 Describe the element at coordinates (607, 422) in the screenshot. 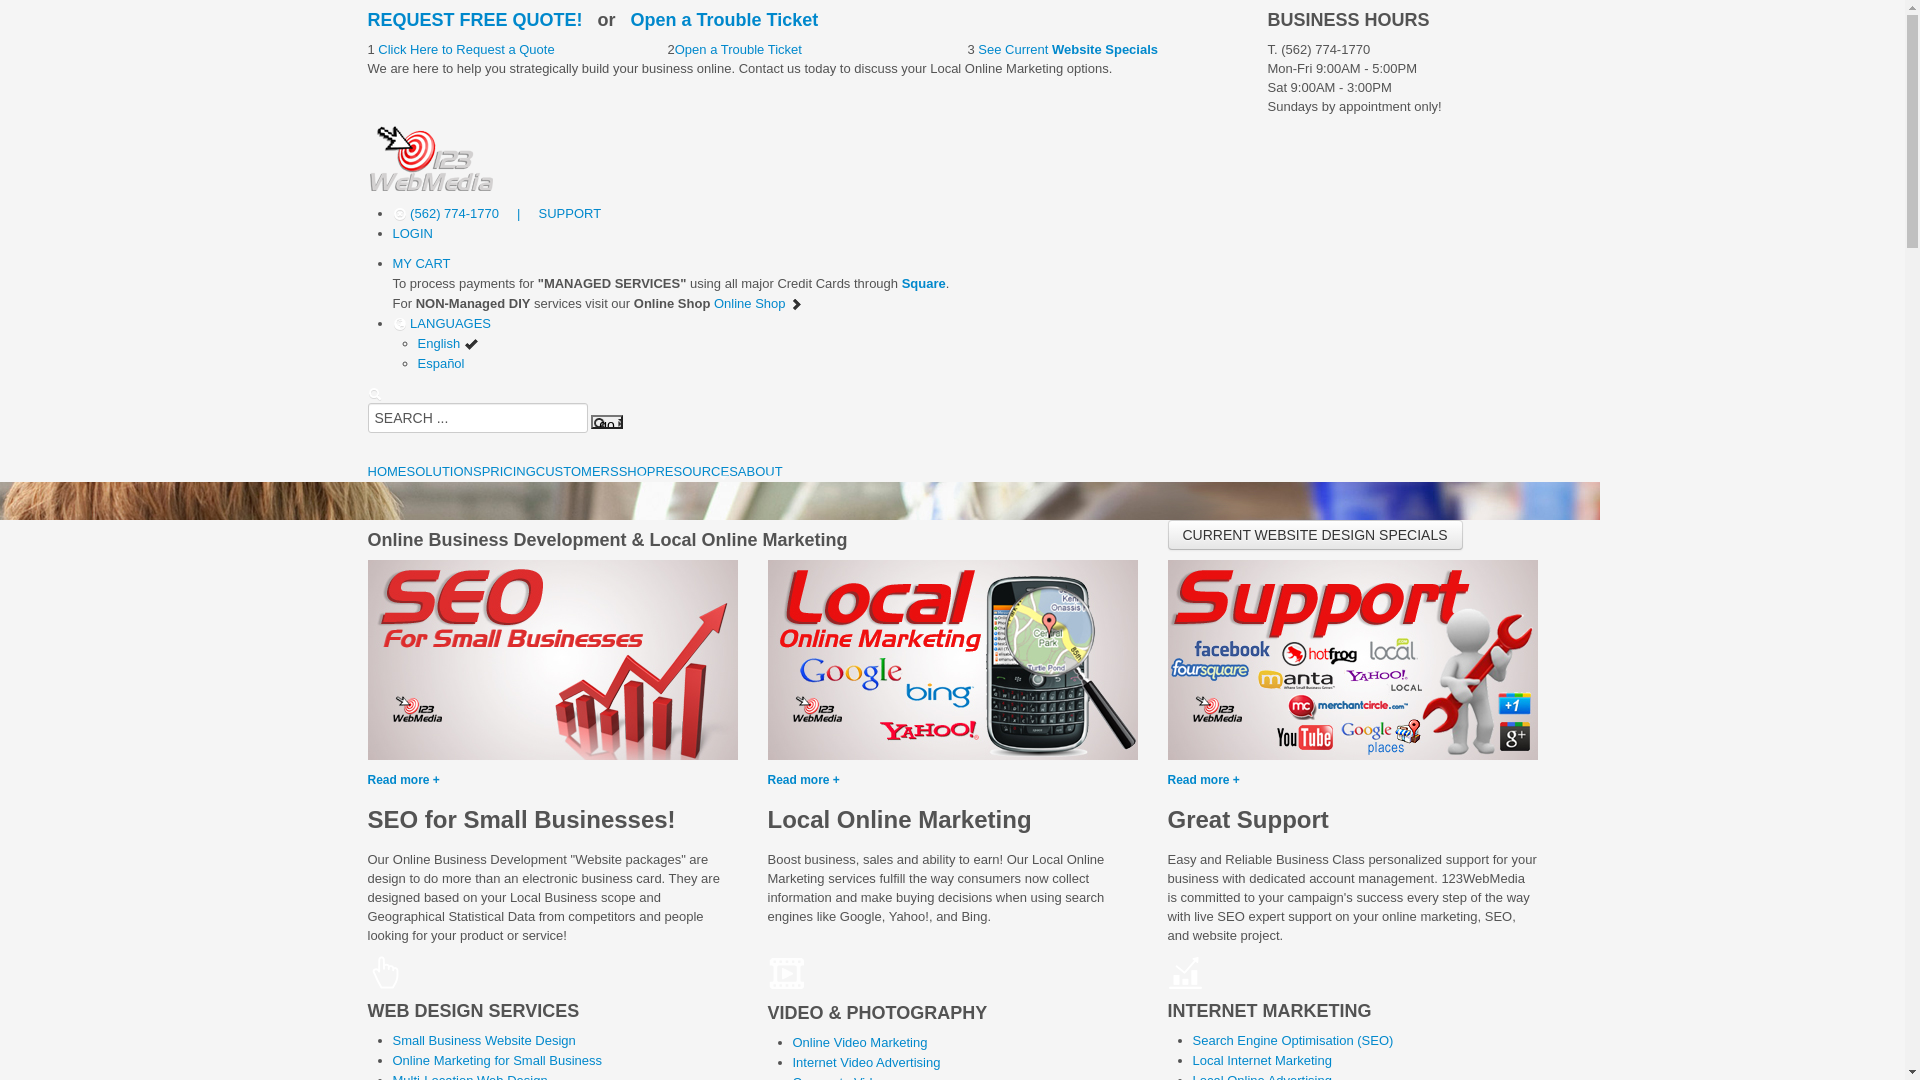

I see `go` at that location.